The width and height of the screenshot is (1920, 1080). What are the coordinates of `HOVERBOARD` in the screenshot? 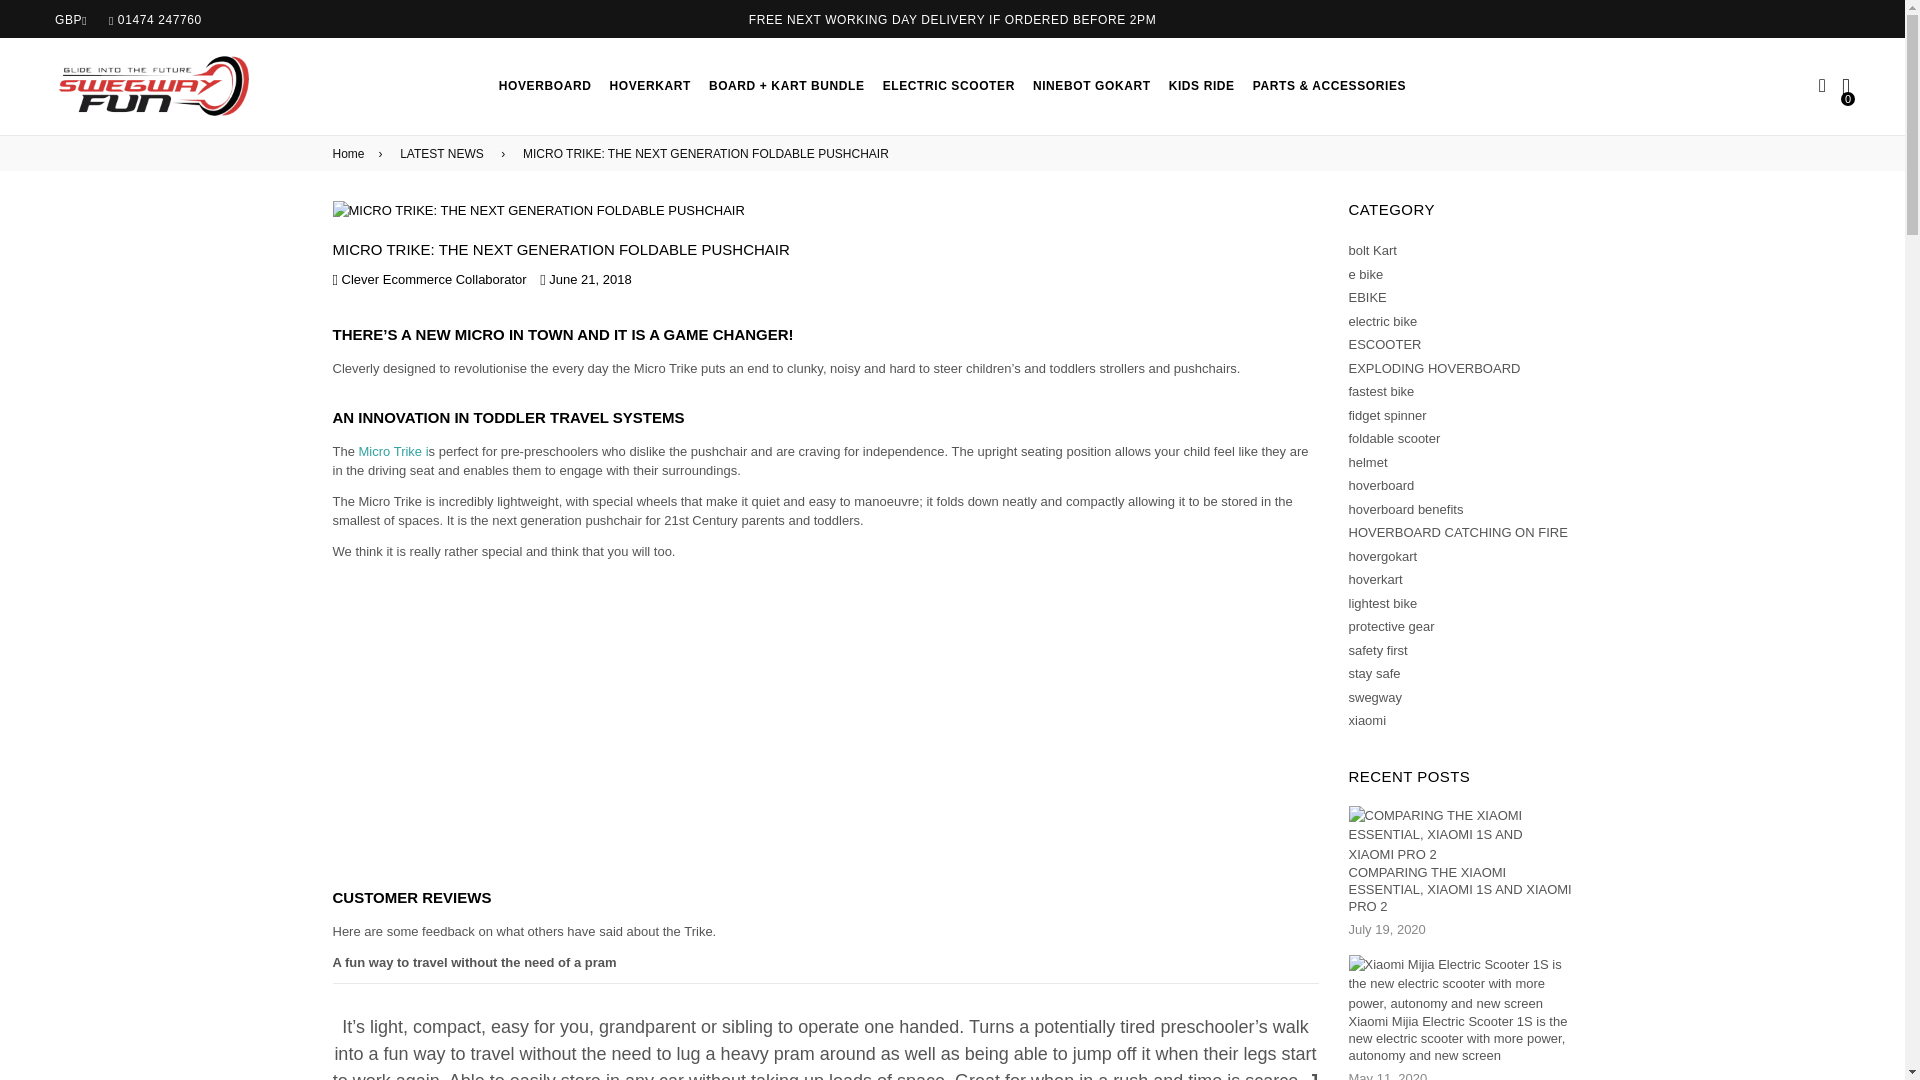 It's located at (544, 85).